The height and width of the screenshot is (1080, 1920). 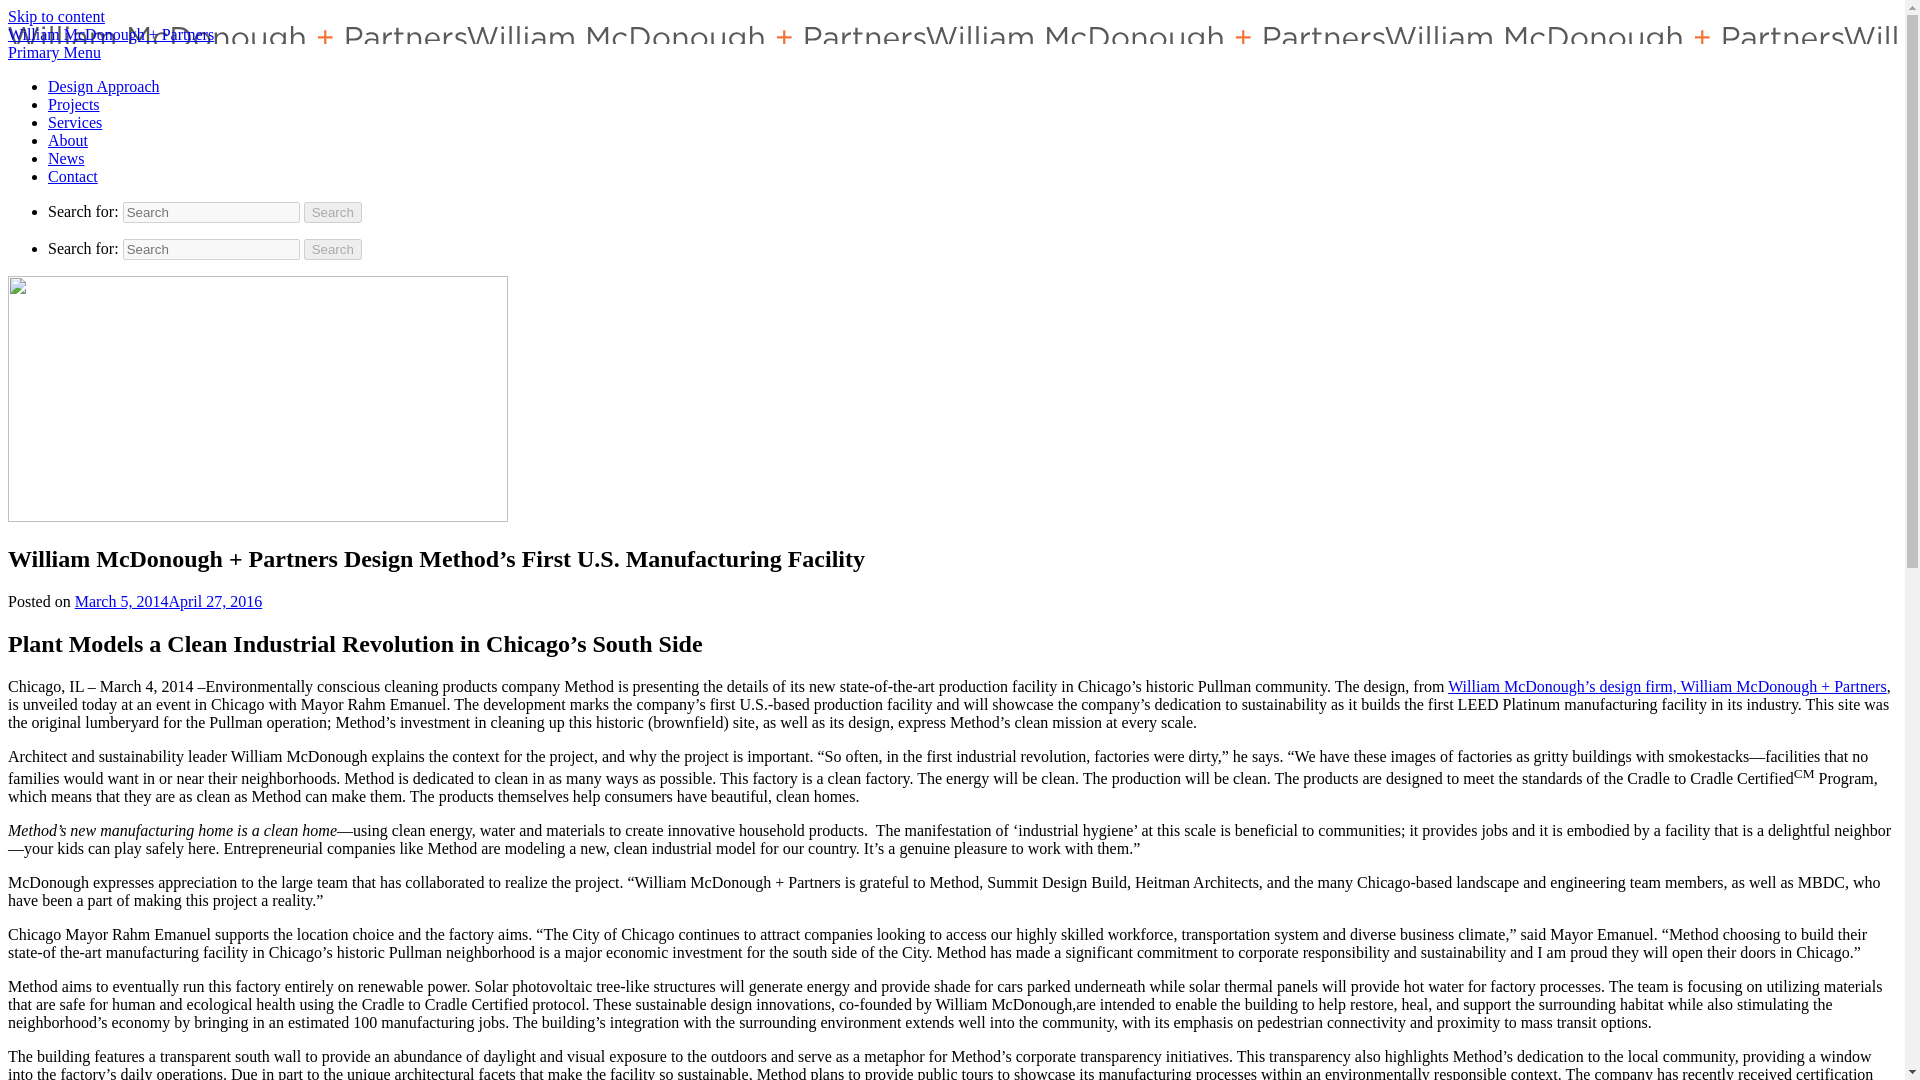 I want to click on Design Approach, so click(x=104, y=86).